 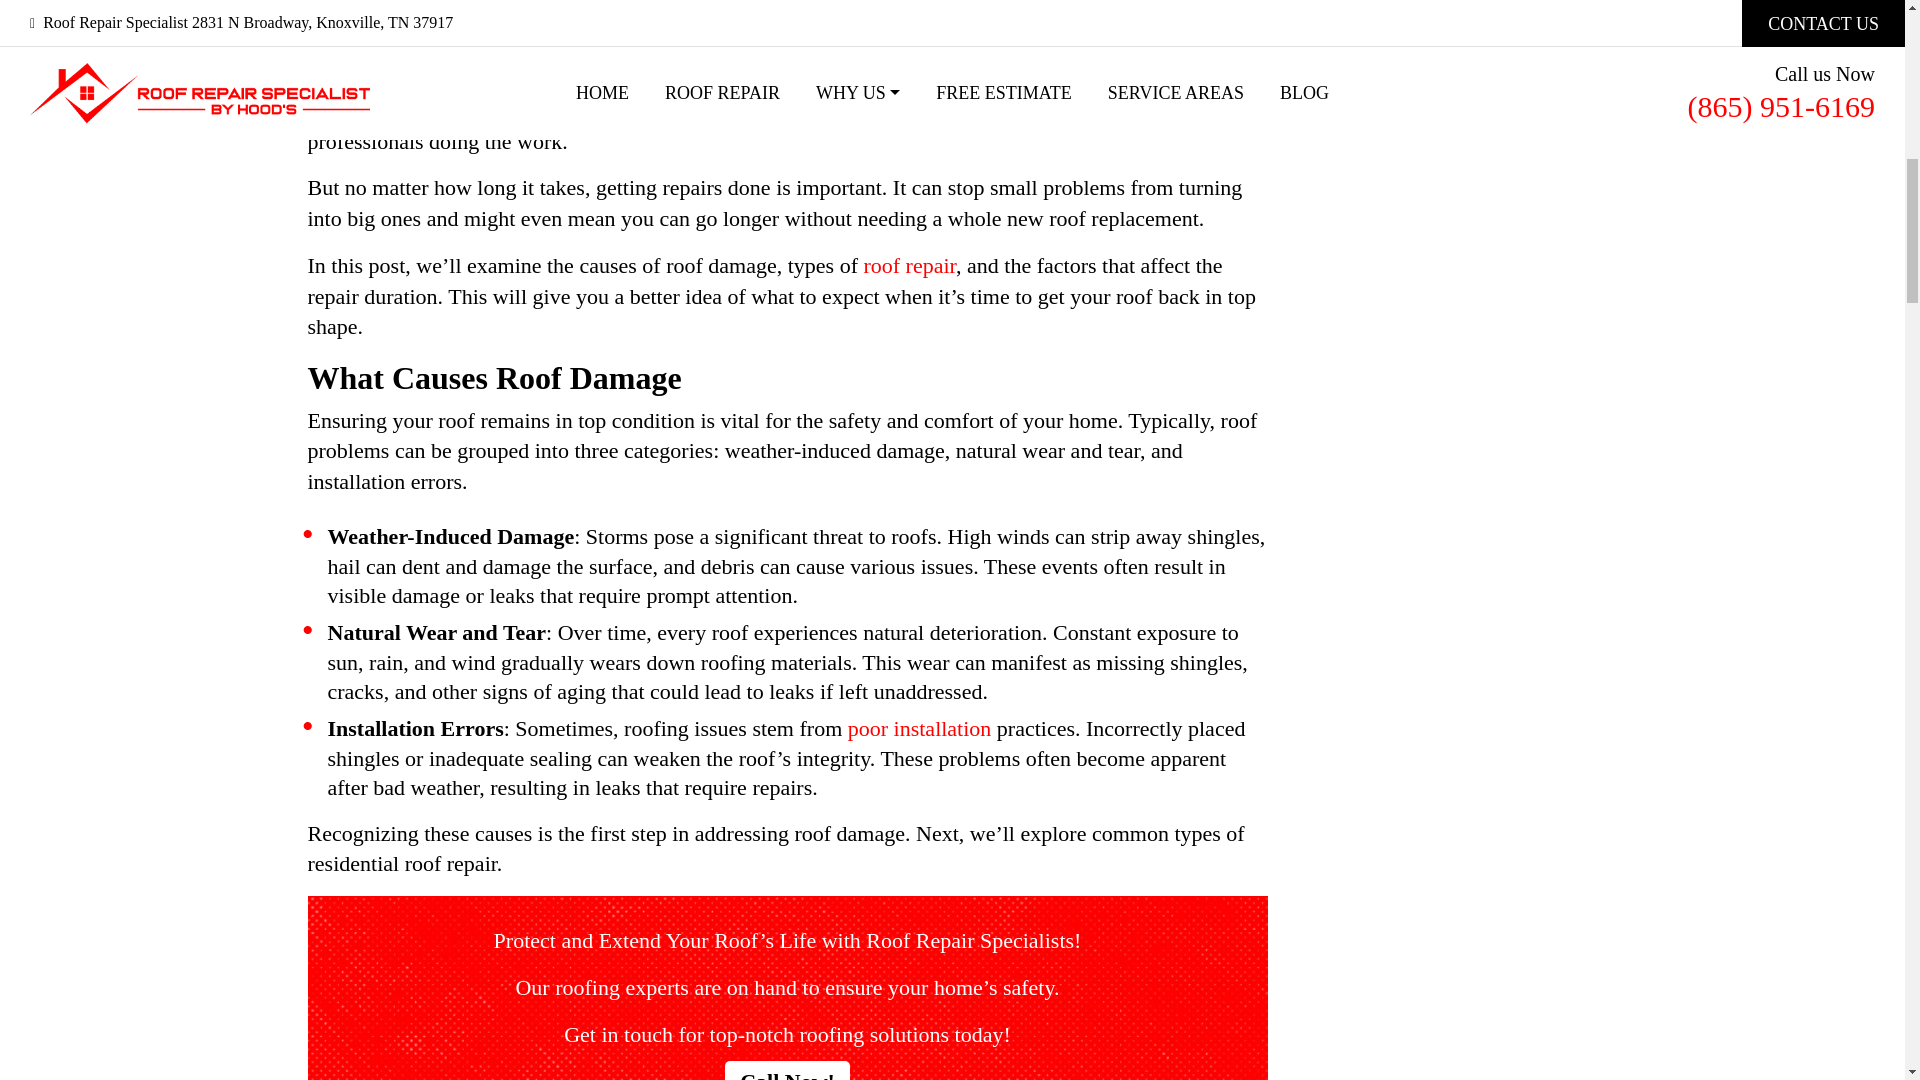 What do you see at coordinates (600, 7) in the screenshot?
I see `How much will it cost` at bounding box center [600, 7].